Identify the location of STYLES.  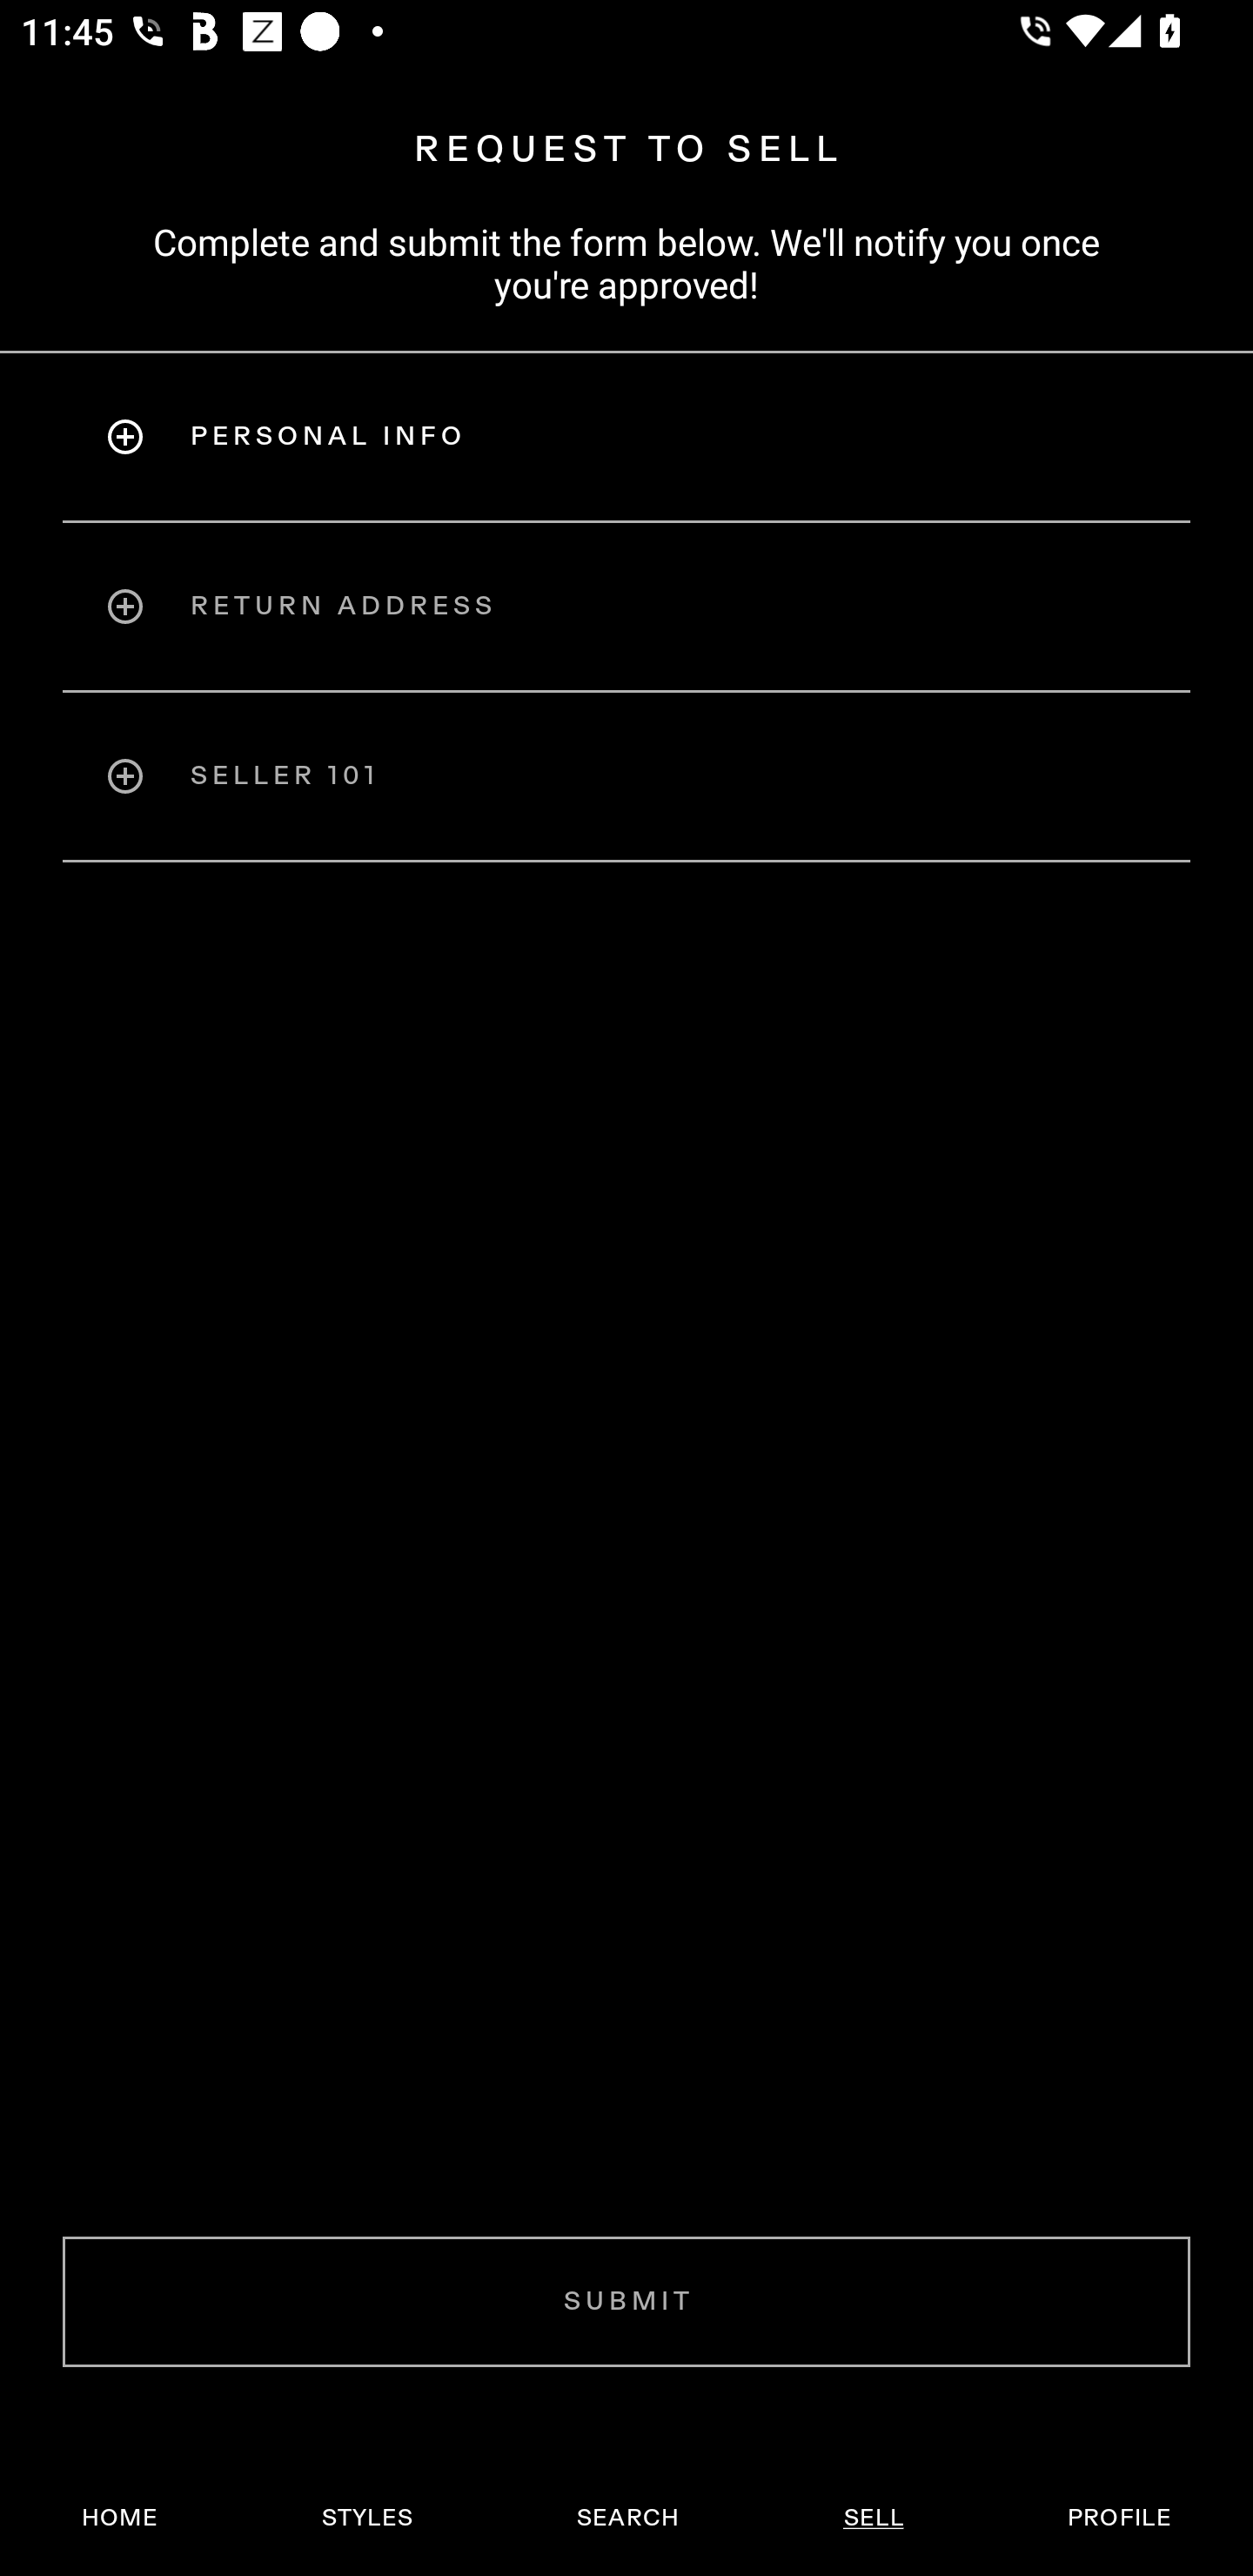
(366, 2518).